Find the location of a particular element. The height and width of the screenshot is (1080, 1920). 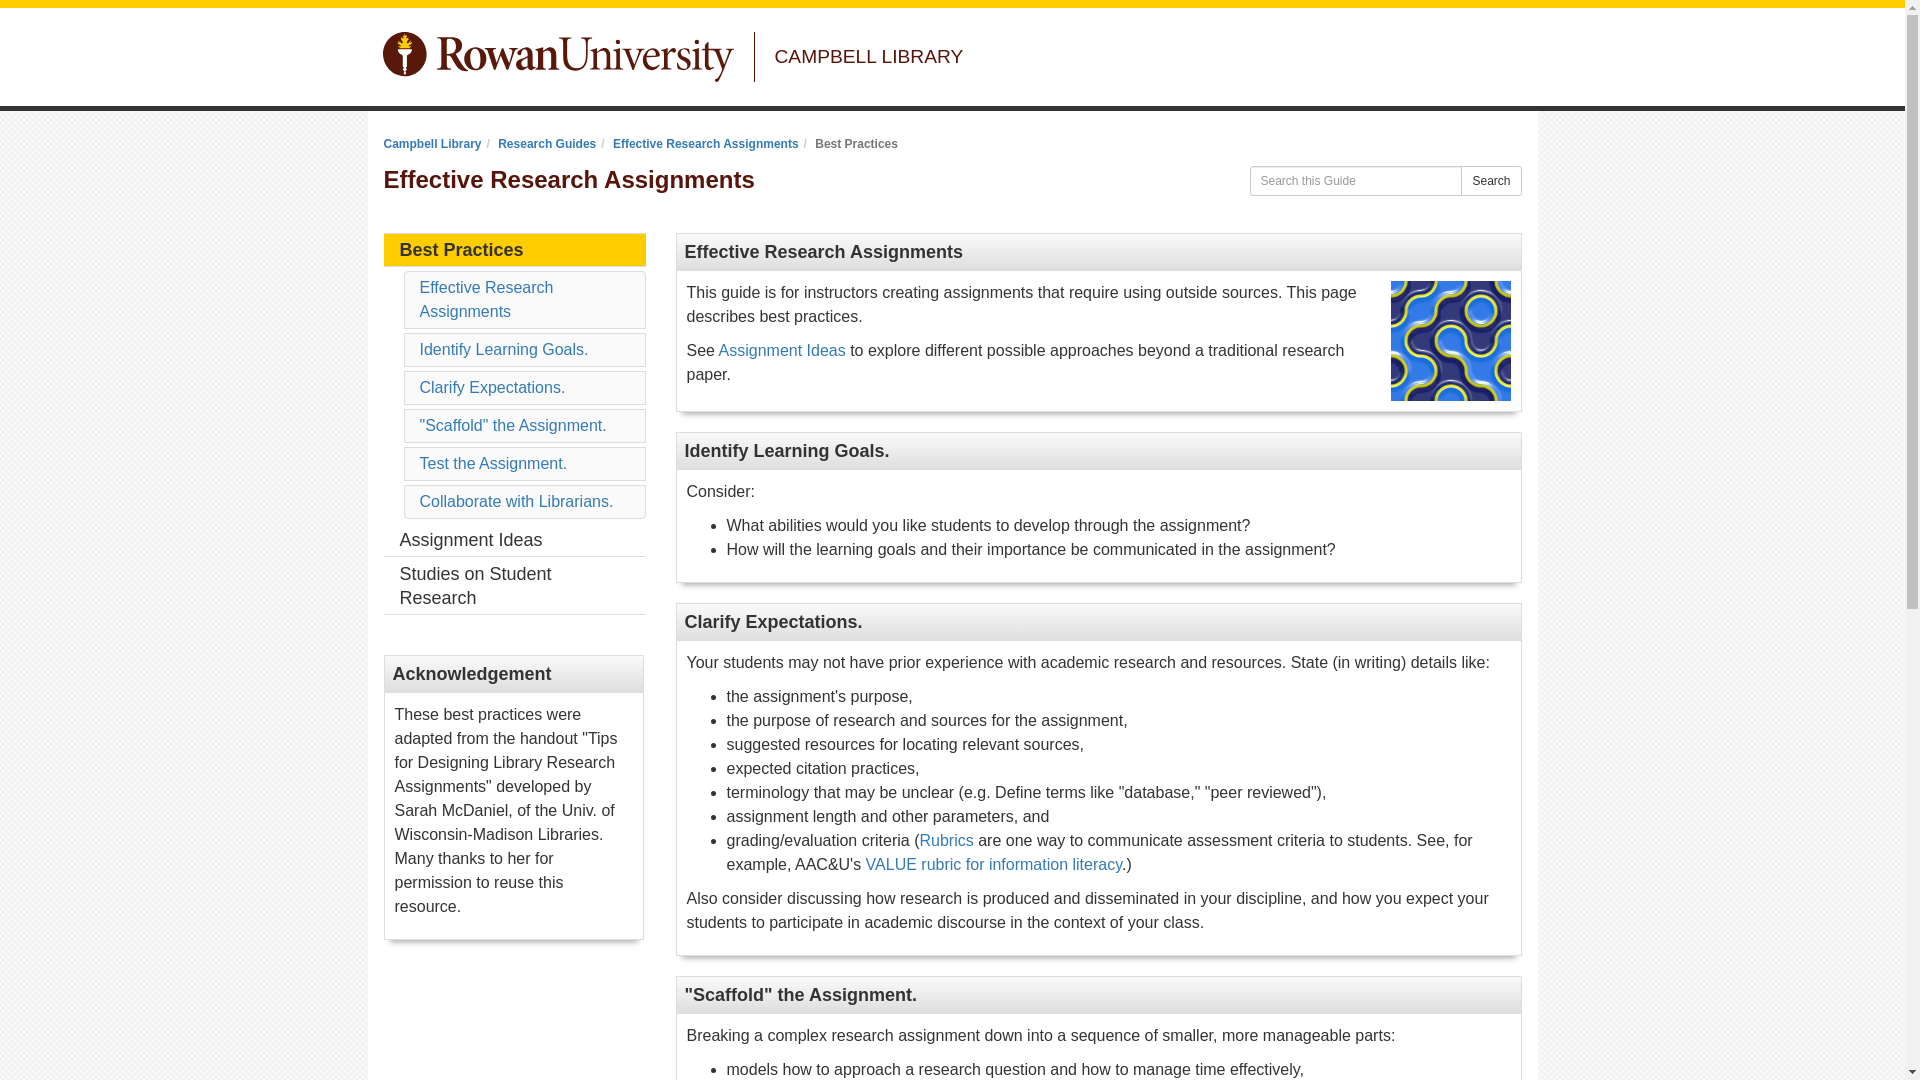

Search is located at coordinates (1490, 180).